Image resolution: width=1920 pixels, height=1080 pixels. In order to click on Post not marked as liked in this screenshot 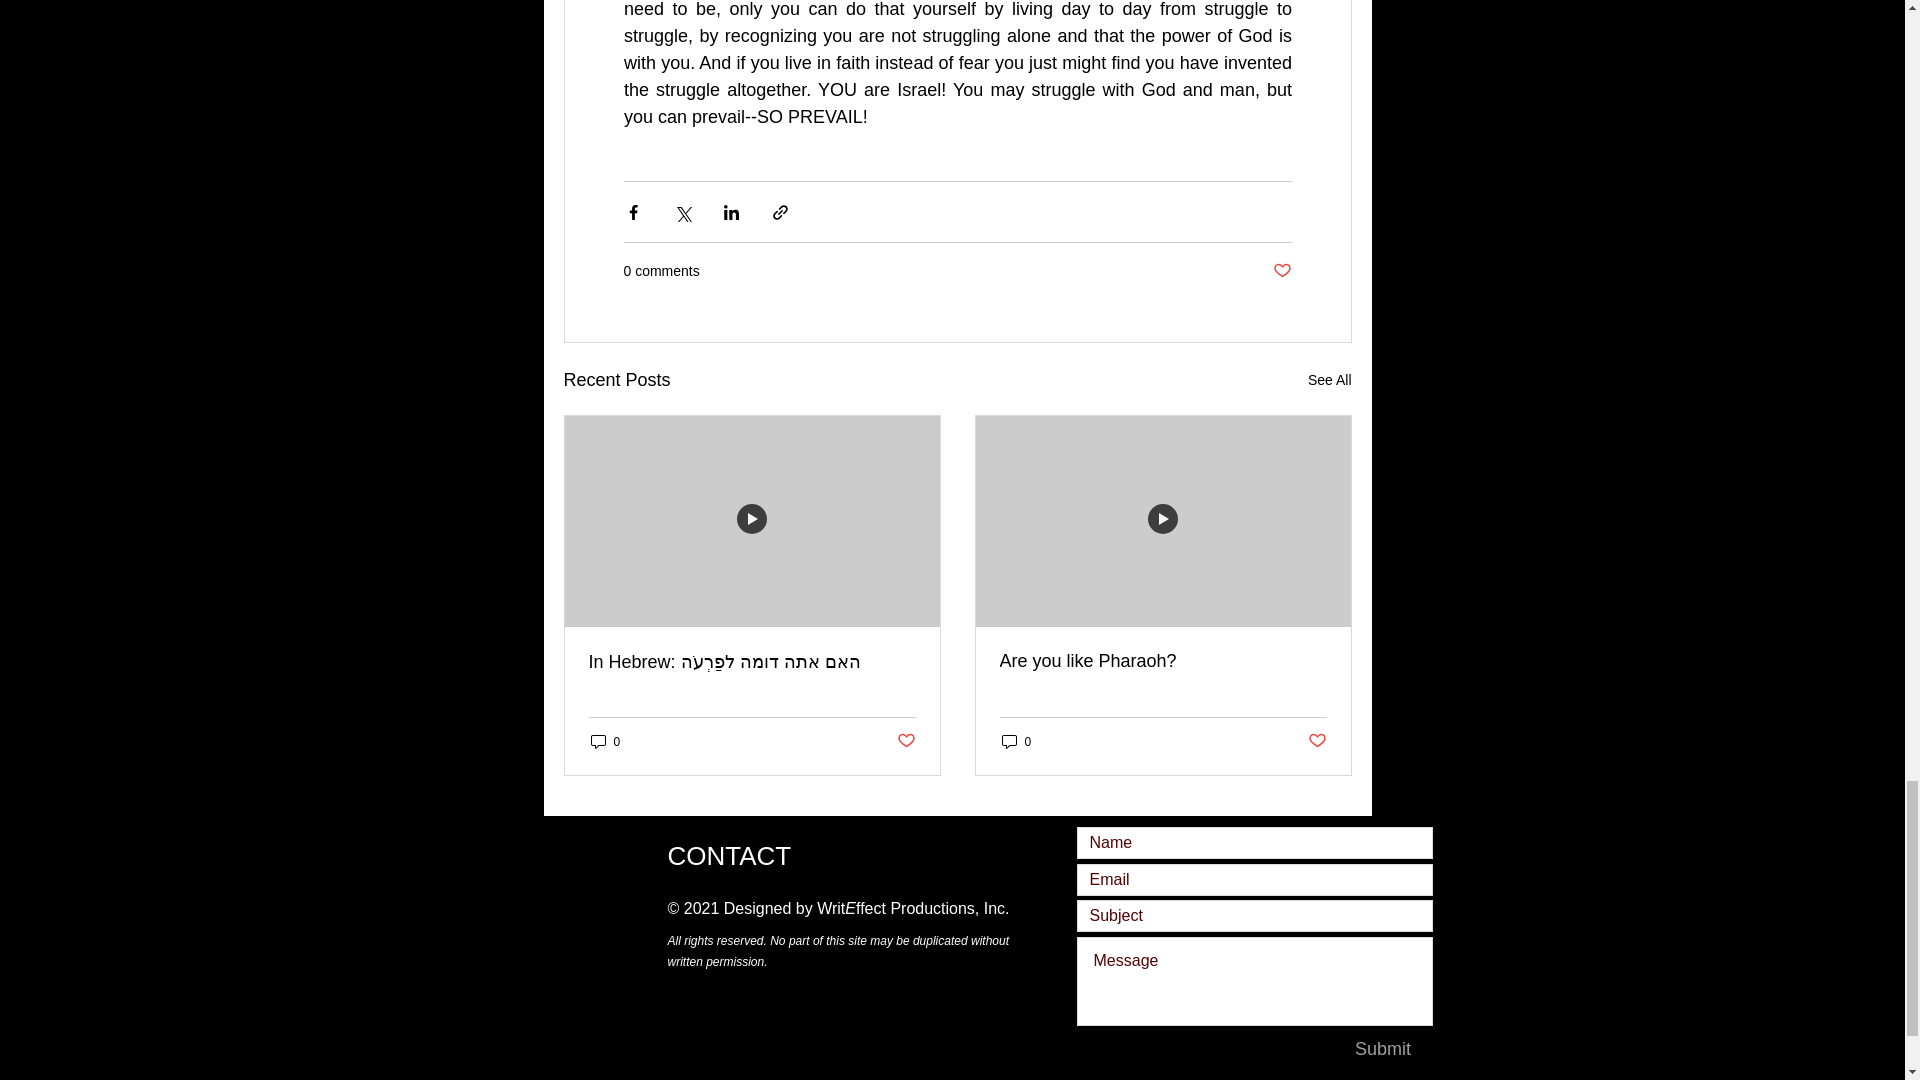, I will do `click(1316, 741)`.